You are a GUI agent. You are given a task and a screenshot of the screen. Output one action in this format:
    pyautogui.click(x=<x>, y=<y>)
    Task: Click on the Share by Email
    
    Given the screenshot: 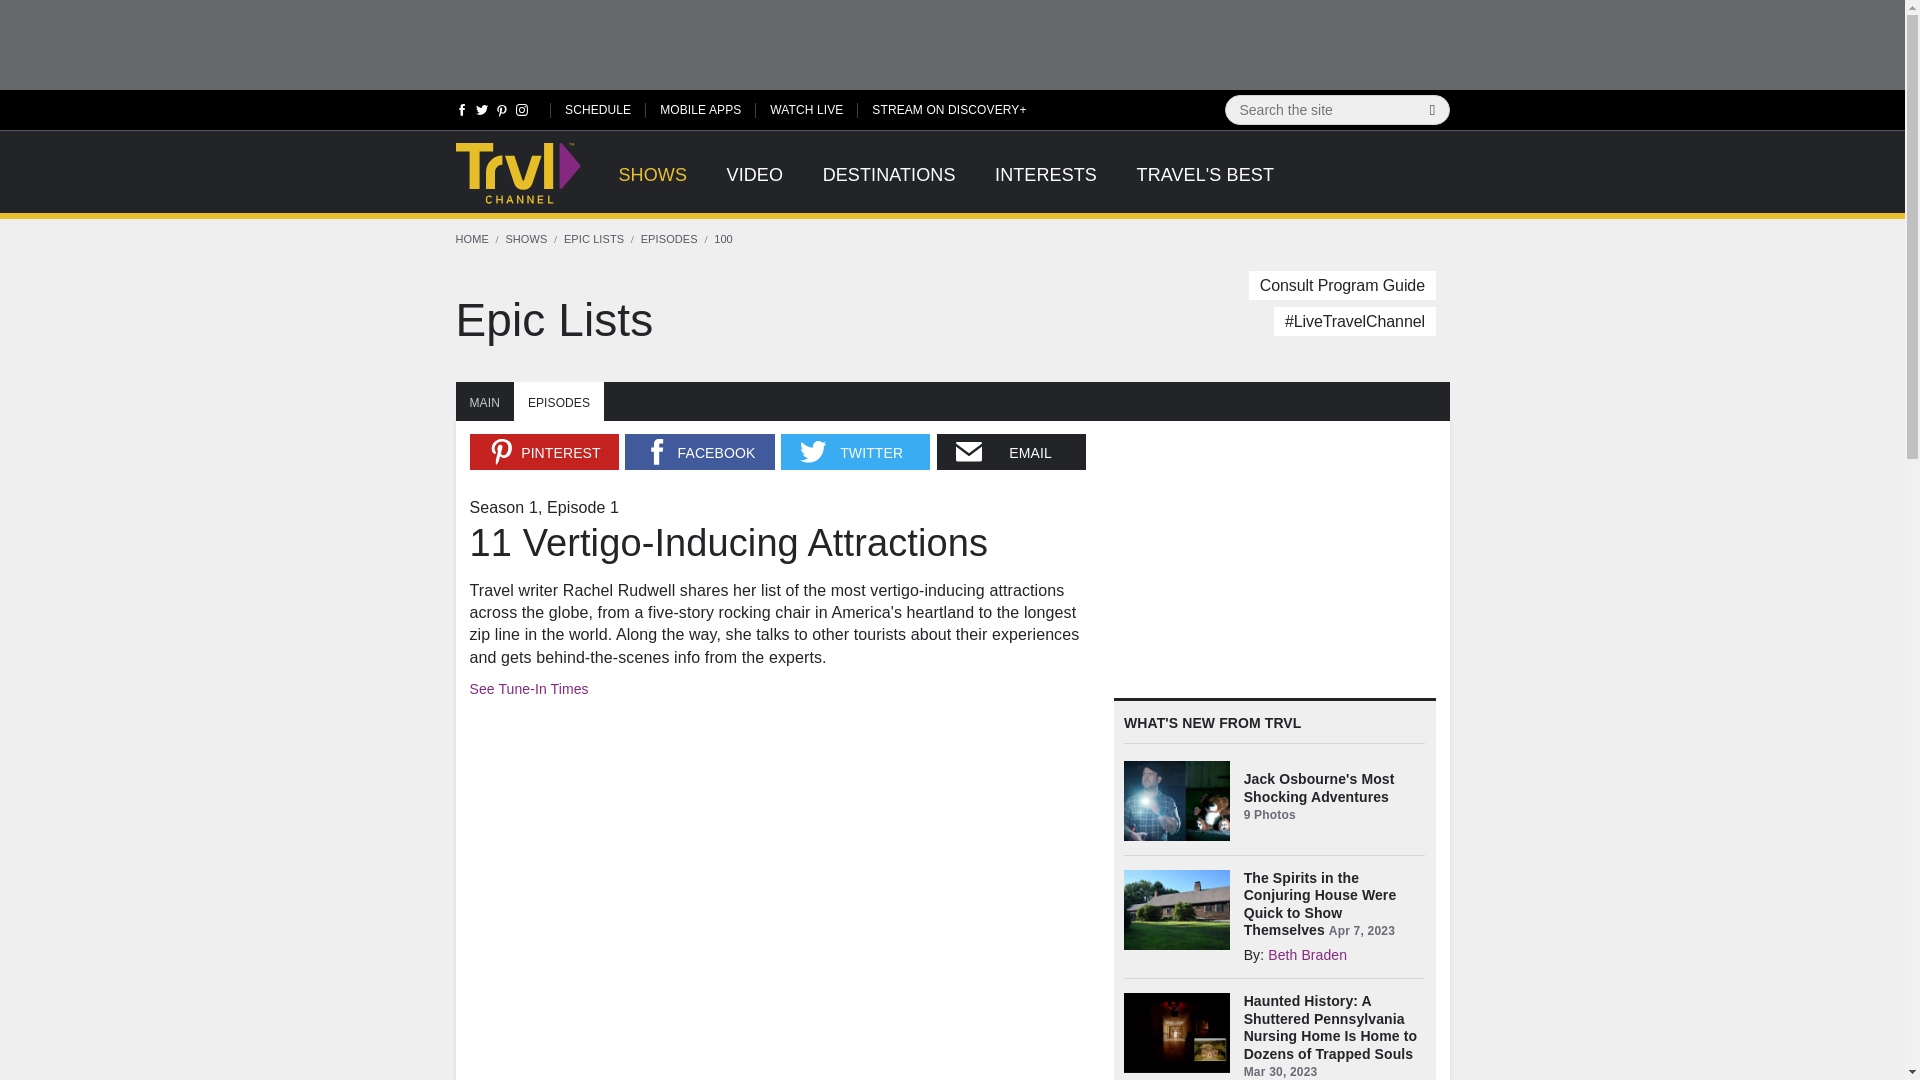 What is the action you would take?
    pyautogui.click(x=1011, y=452)
    